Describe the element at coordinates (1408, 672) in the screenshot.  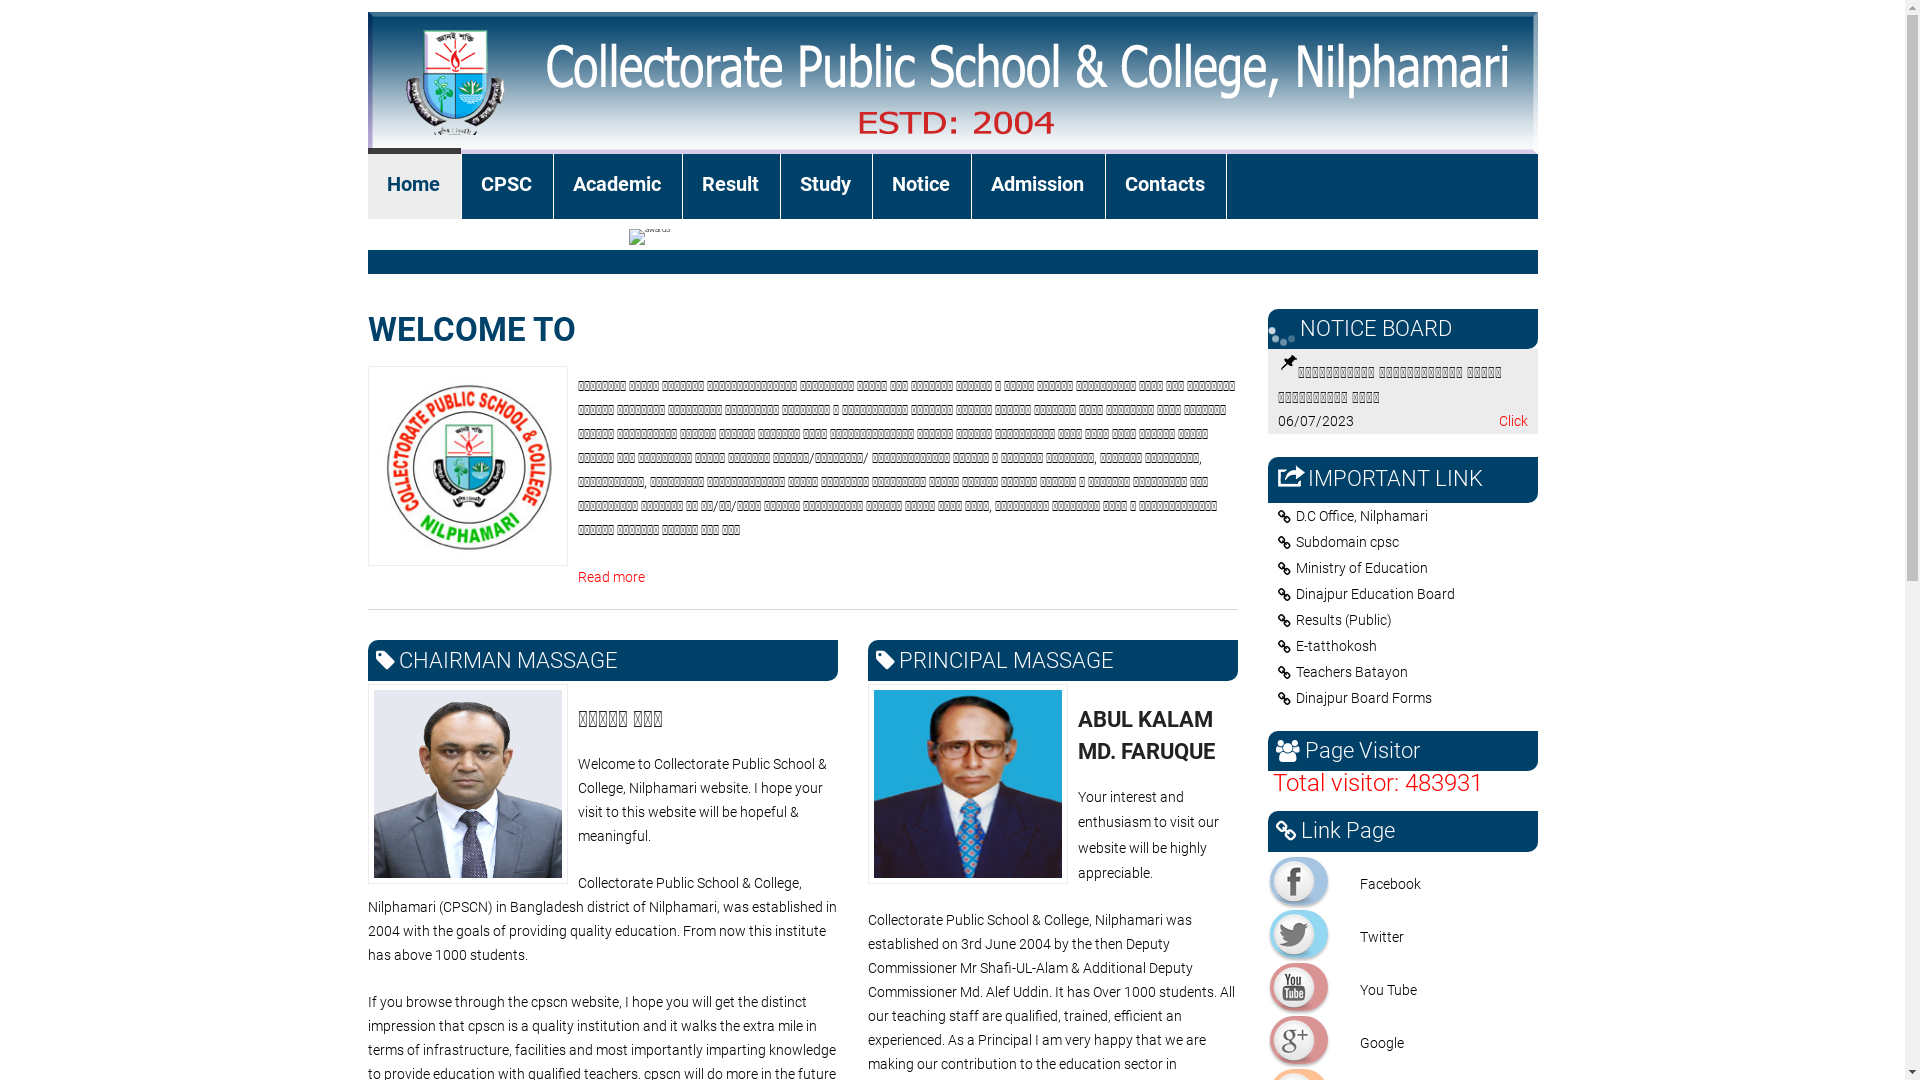
I see `Teachers Batayon` at that location.